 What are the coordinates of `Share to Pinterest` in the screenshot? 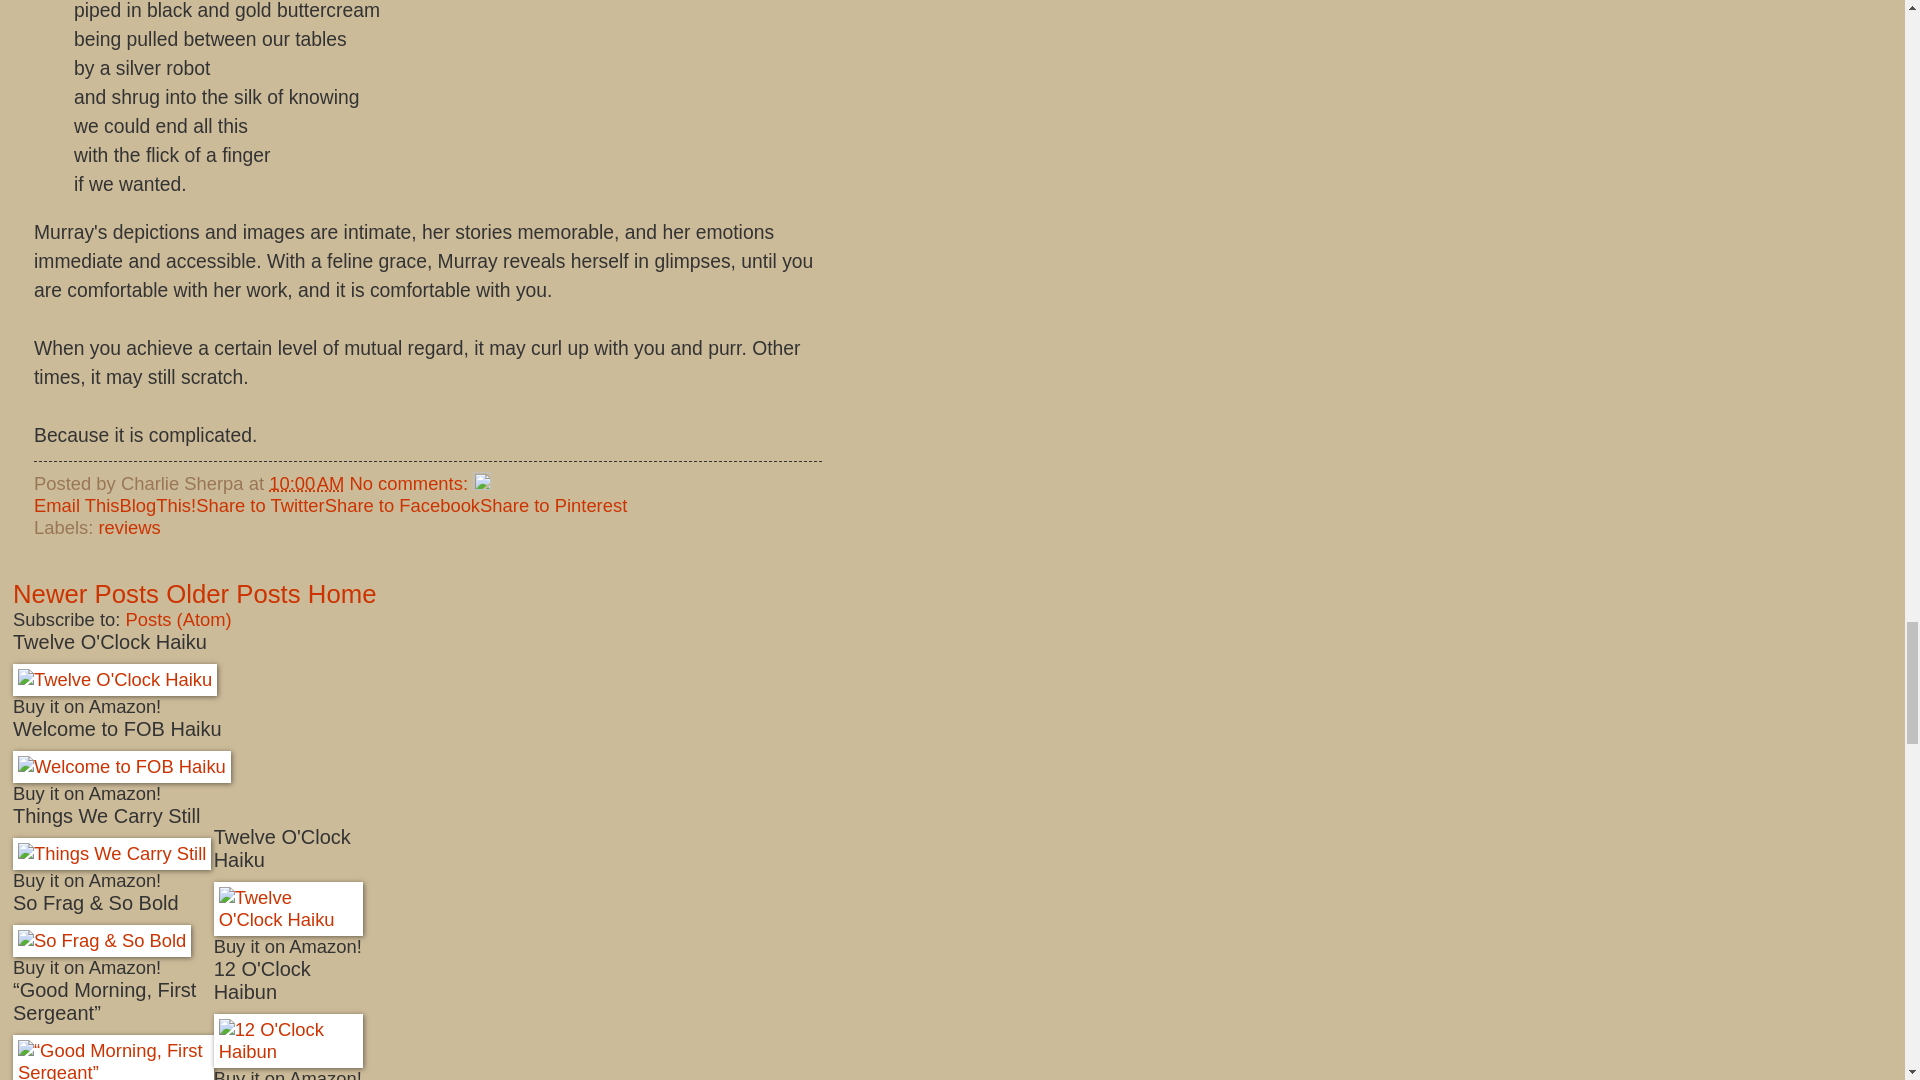 It's located at (554, 505).